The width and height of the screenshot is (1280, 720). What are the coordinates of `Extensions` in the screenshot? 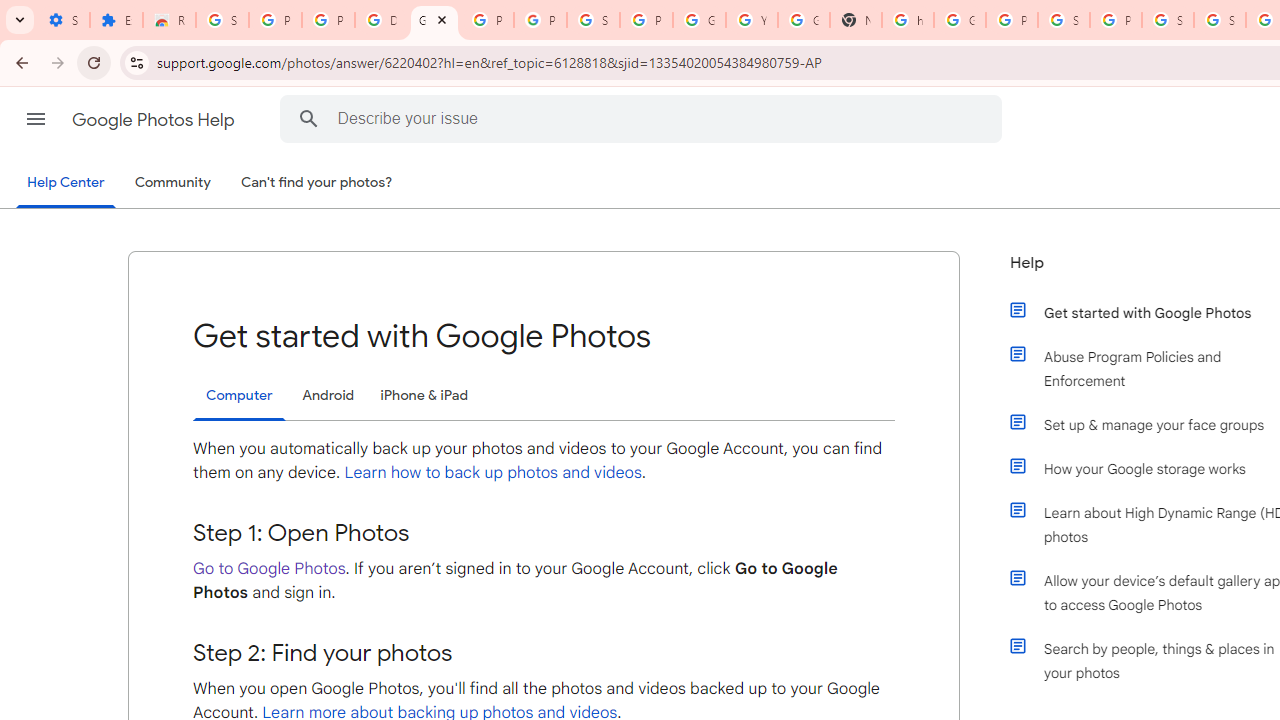 It's located at (116, 20).